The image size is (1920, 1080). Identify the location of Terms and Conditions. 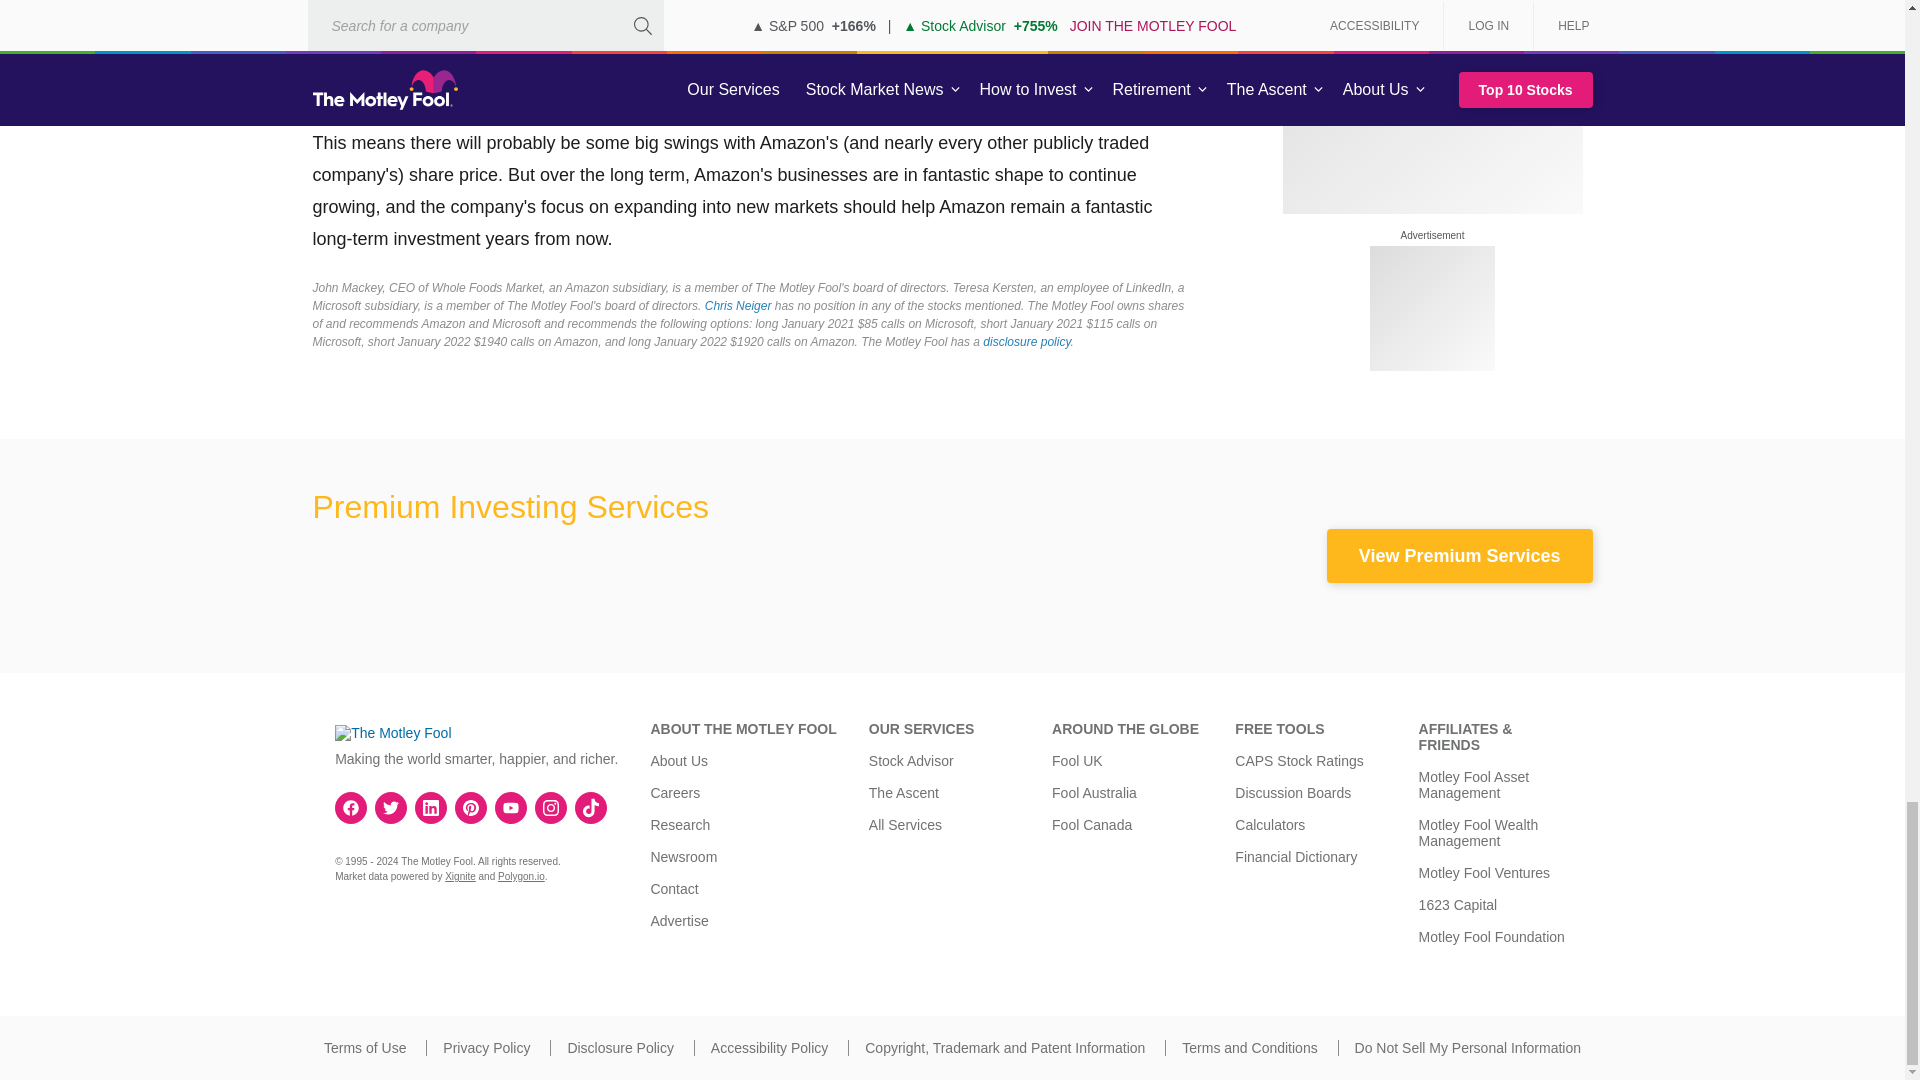
(1250, 1048).